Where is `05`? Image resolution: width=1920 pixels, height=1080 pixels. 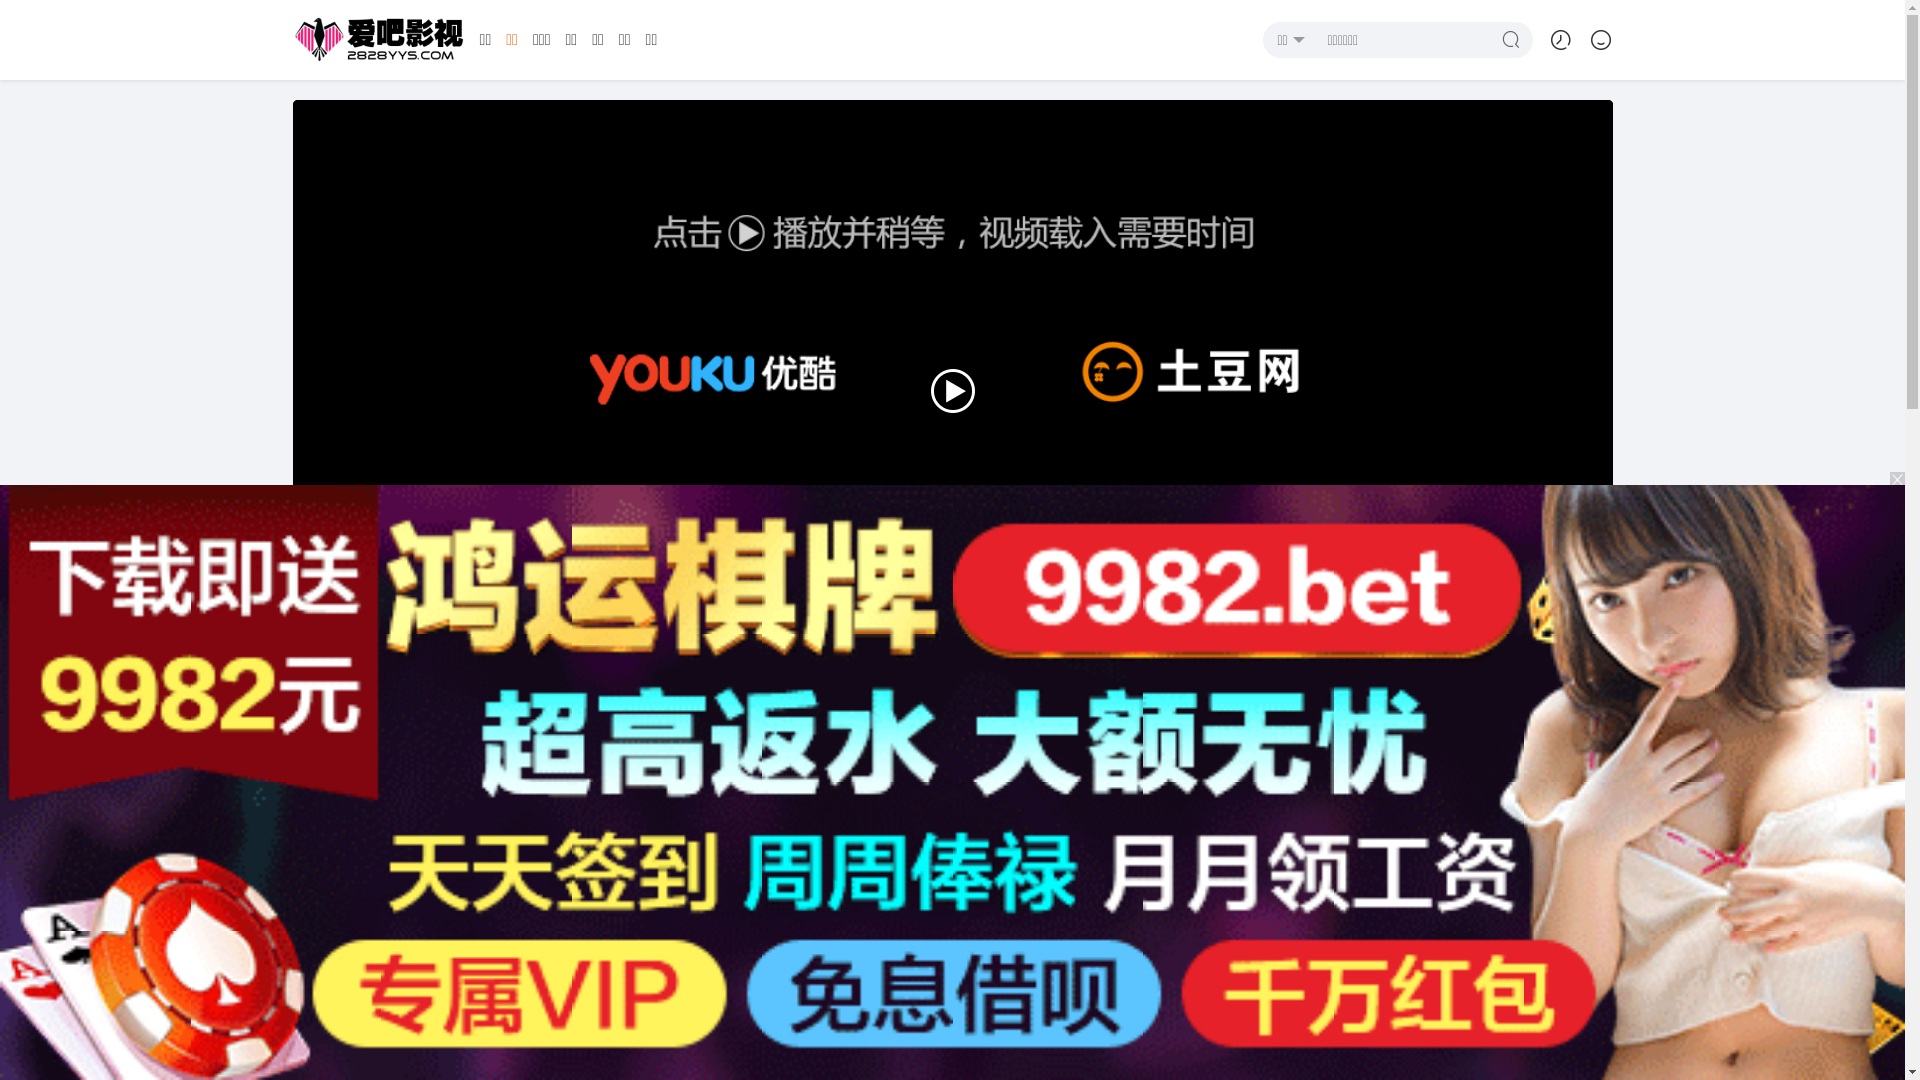
05 is located at coordinates (792, 846).